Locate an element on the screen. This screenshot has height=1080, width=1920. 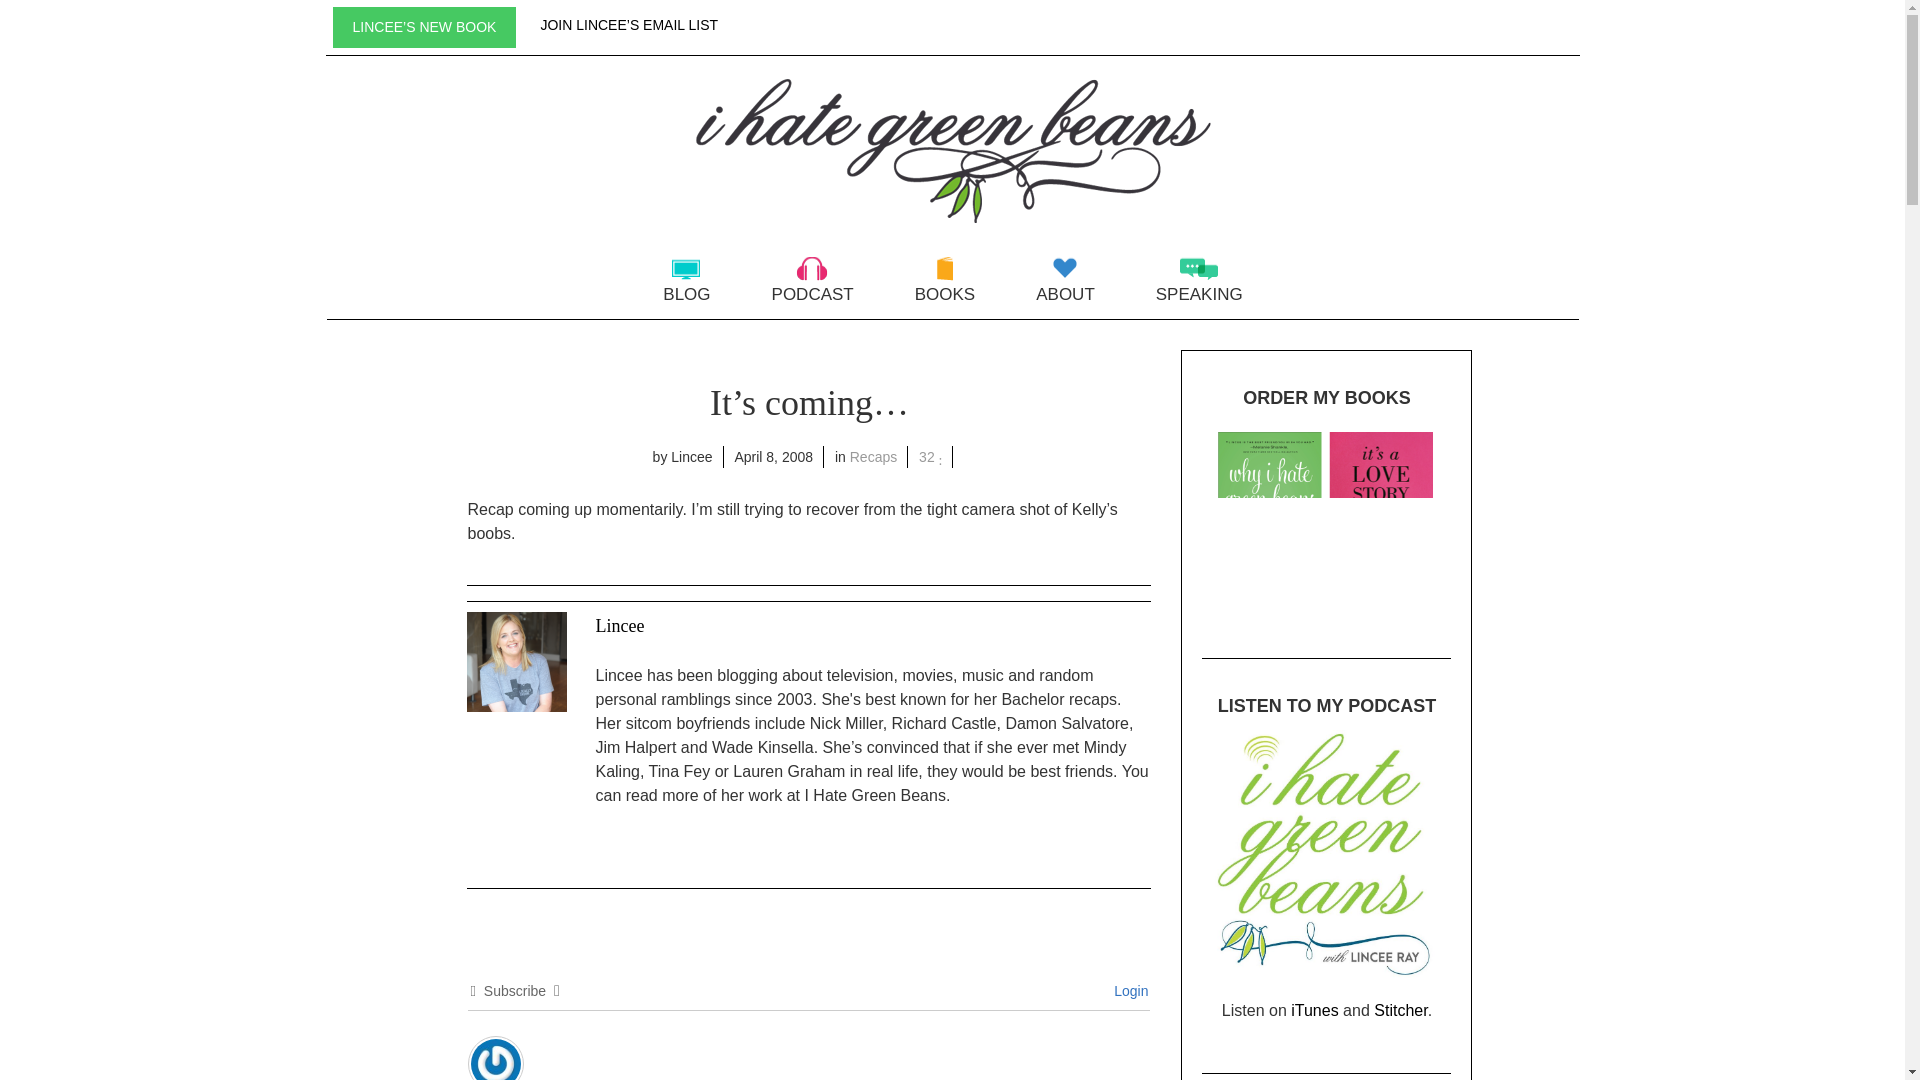
Lincee is located at coordinates (619, 626).